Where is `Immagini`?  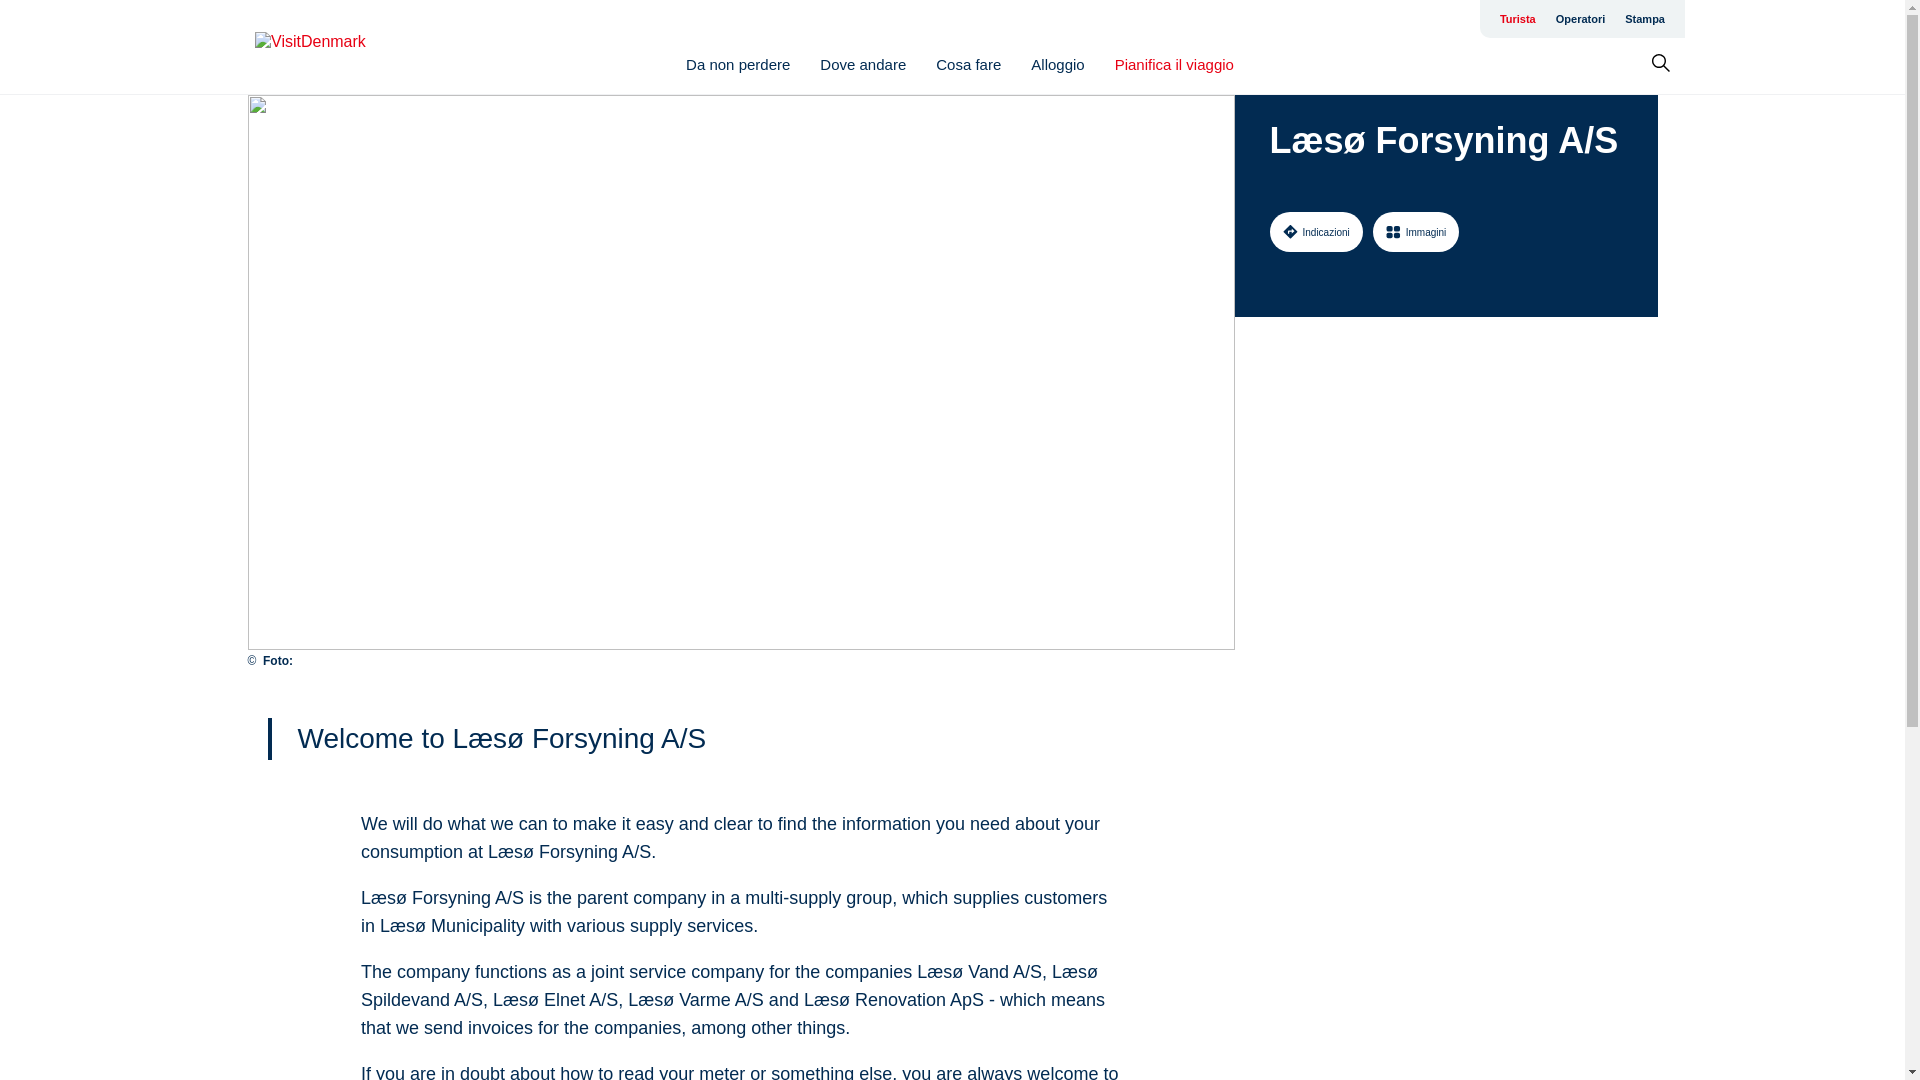
Immagini is located at coordinates (1416, 231).